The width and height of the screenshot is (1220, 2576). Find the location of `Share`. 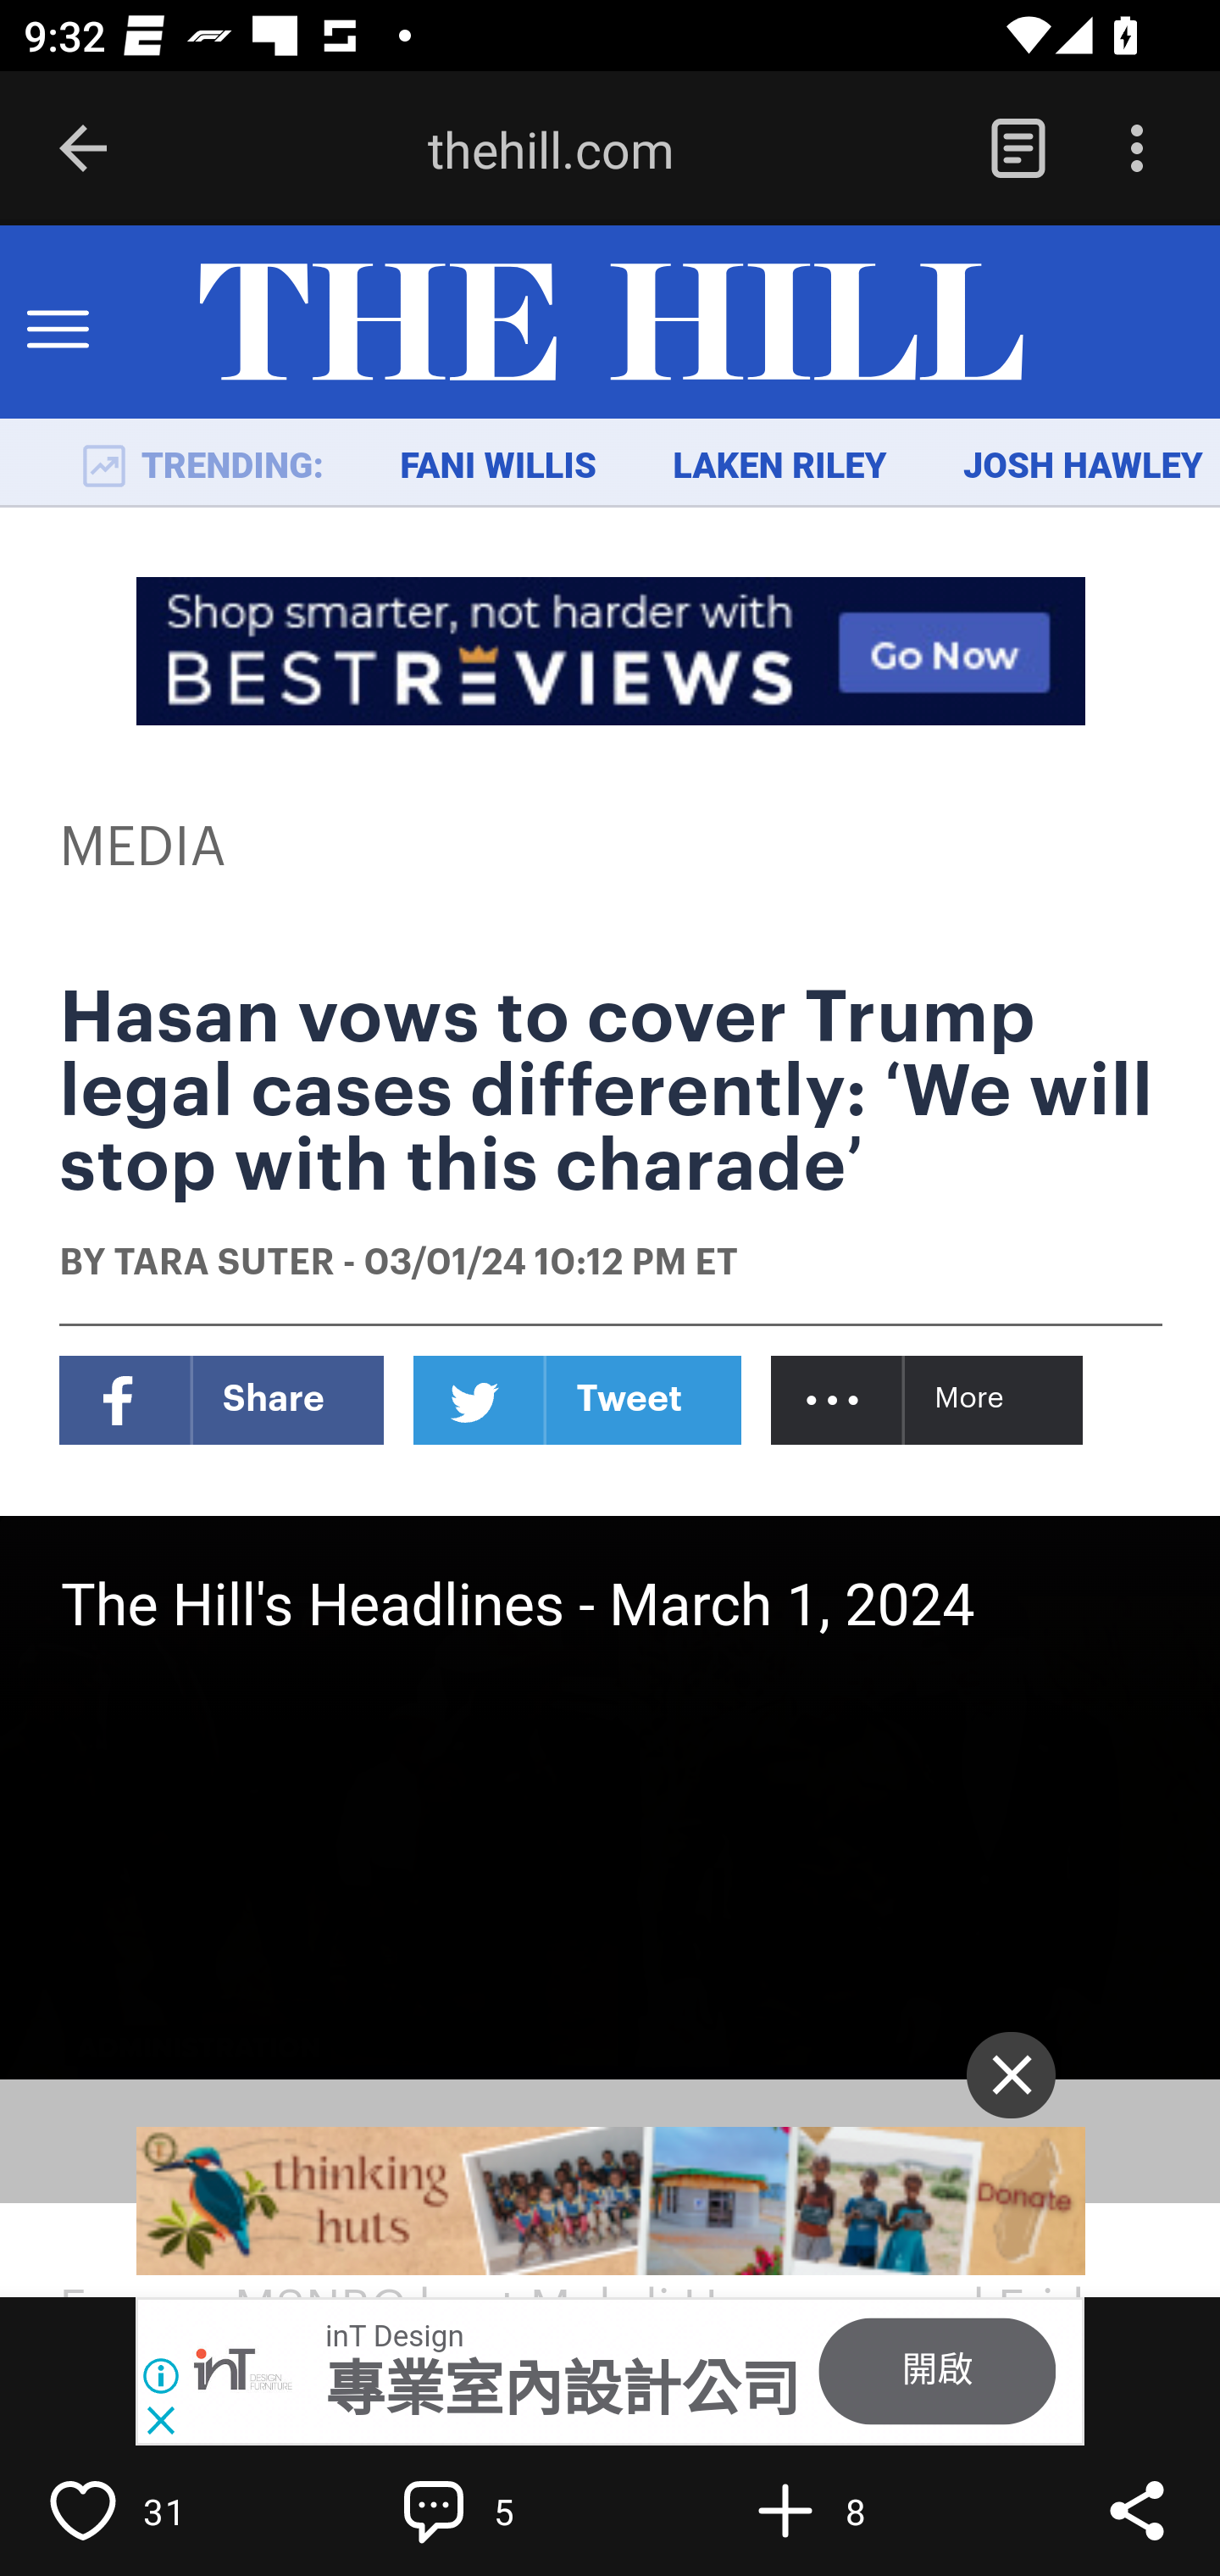

Share is located at coordinates (1137, 2510).